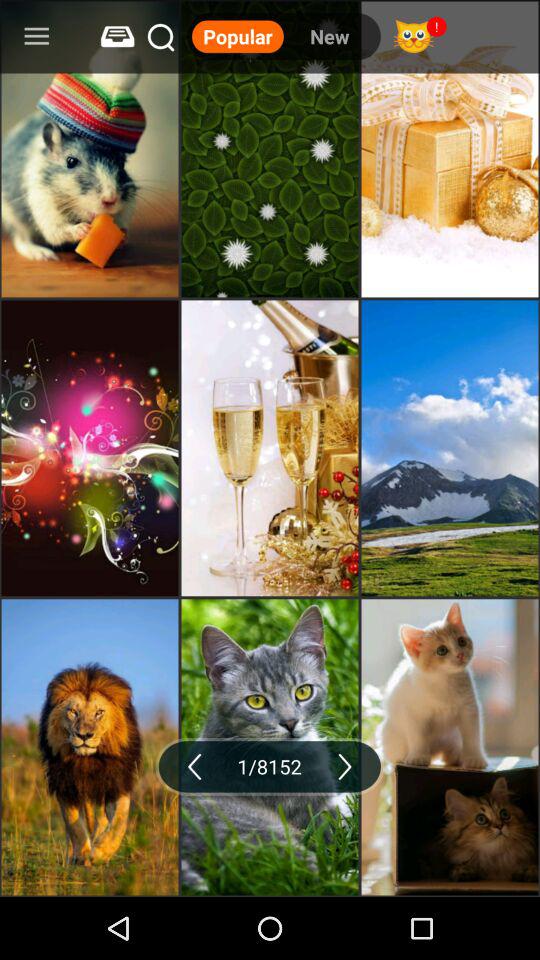 This screenshot has height=960, width=540. I want to click on flip until the popular, so click(238, 36).